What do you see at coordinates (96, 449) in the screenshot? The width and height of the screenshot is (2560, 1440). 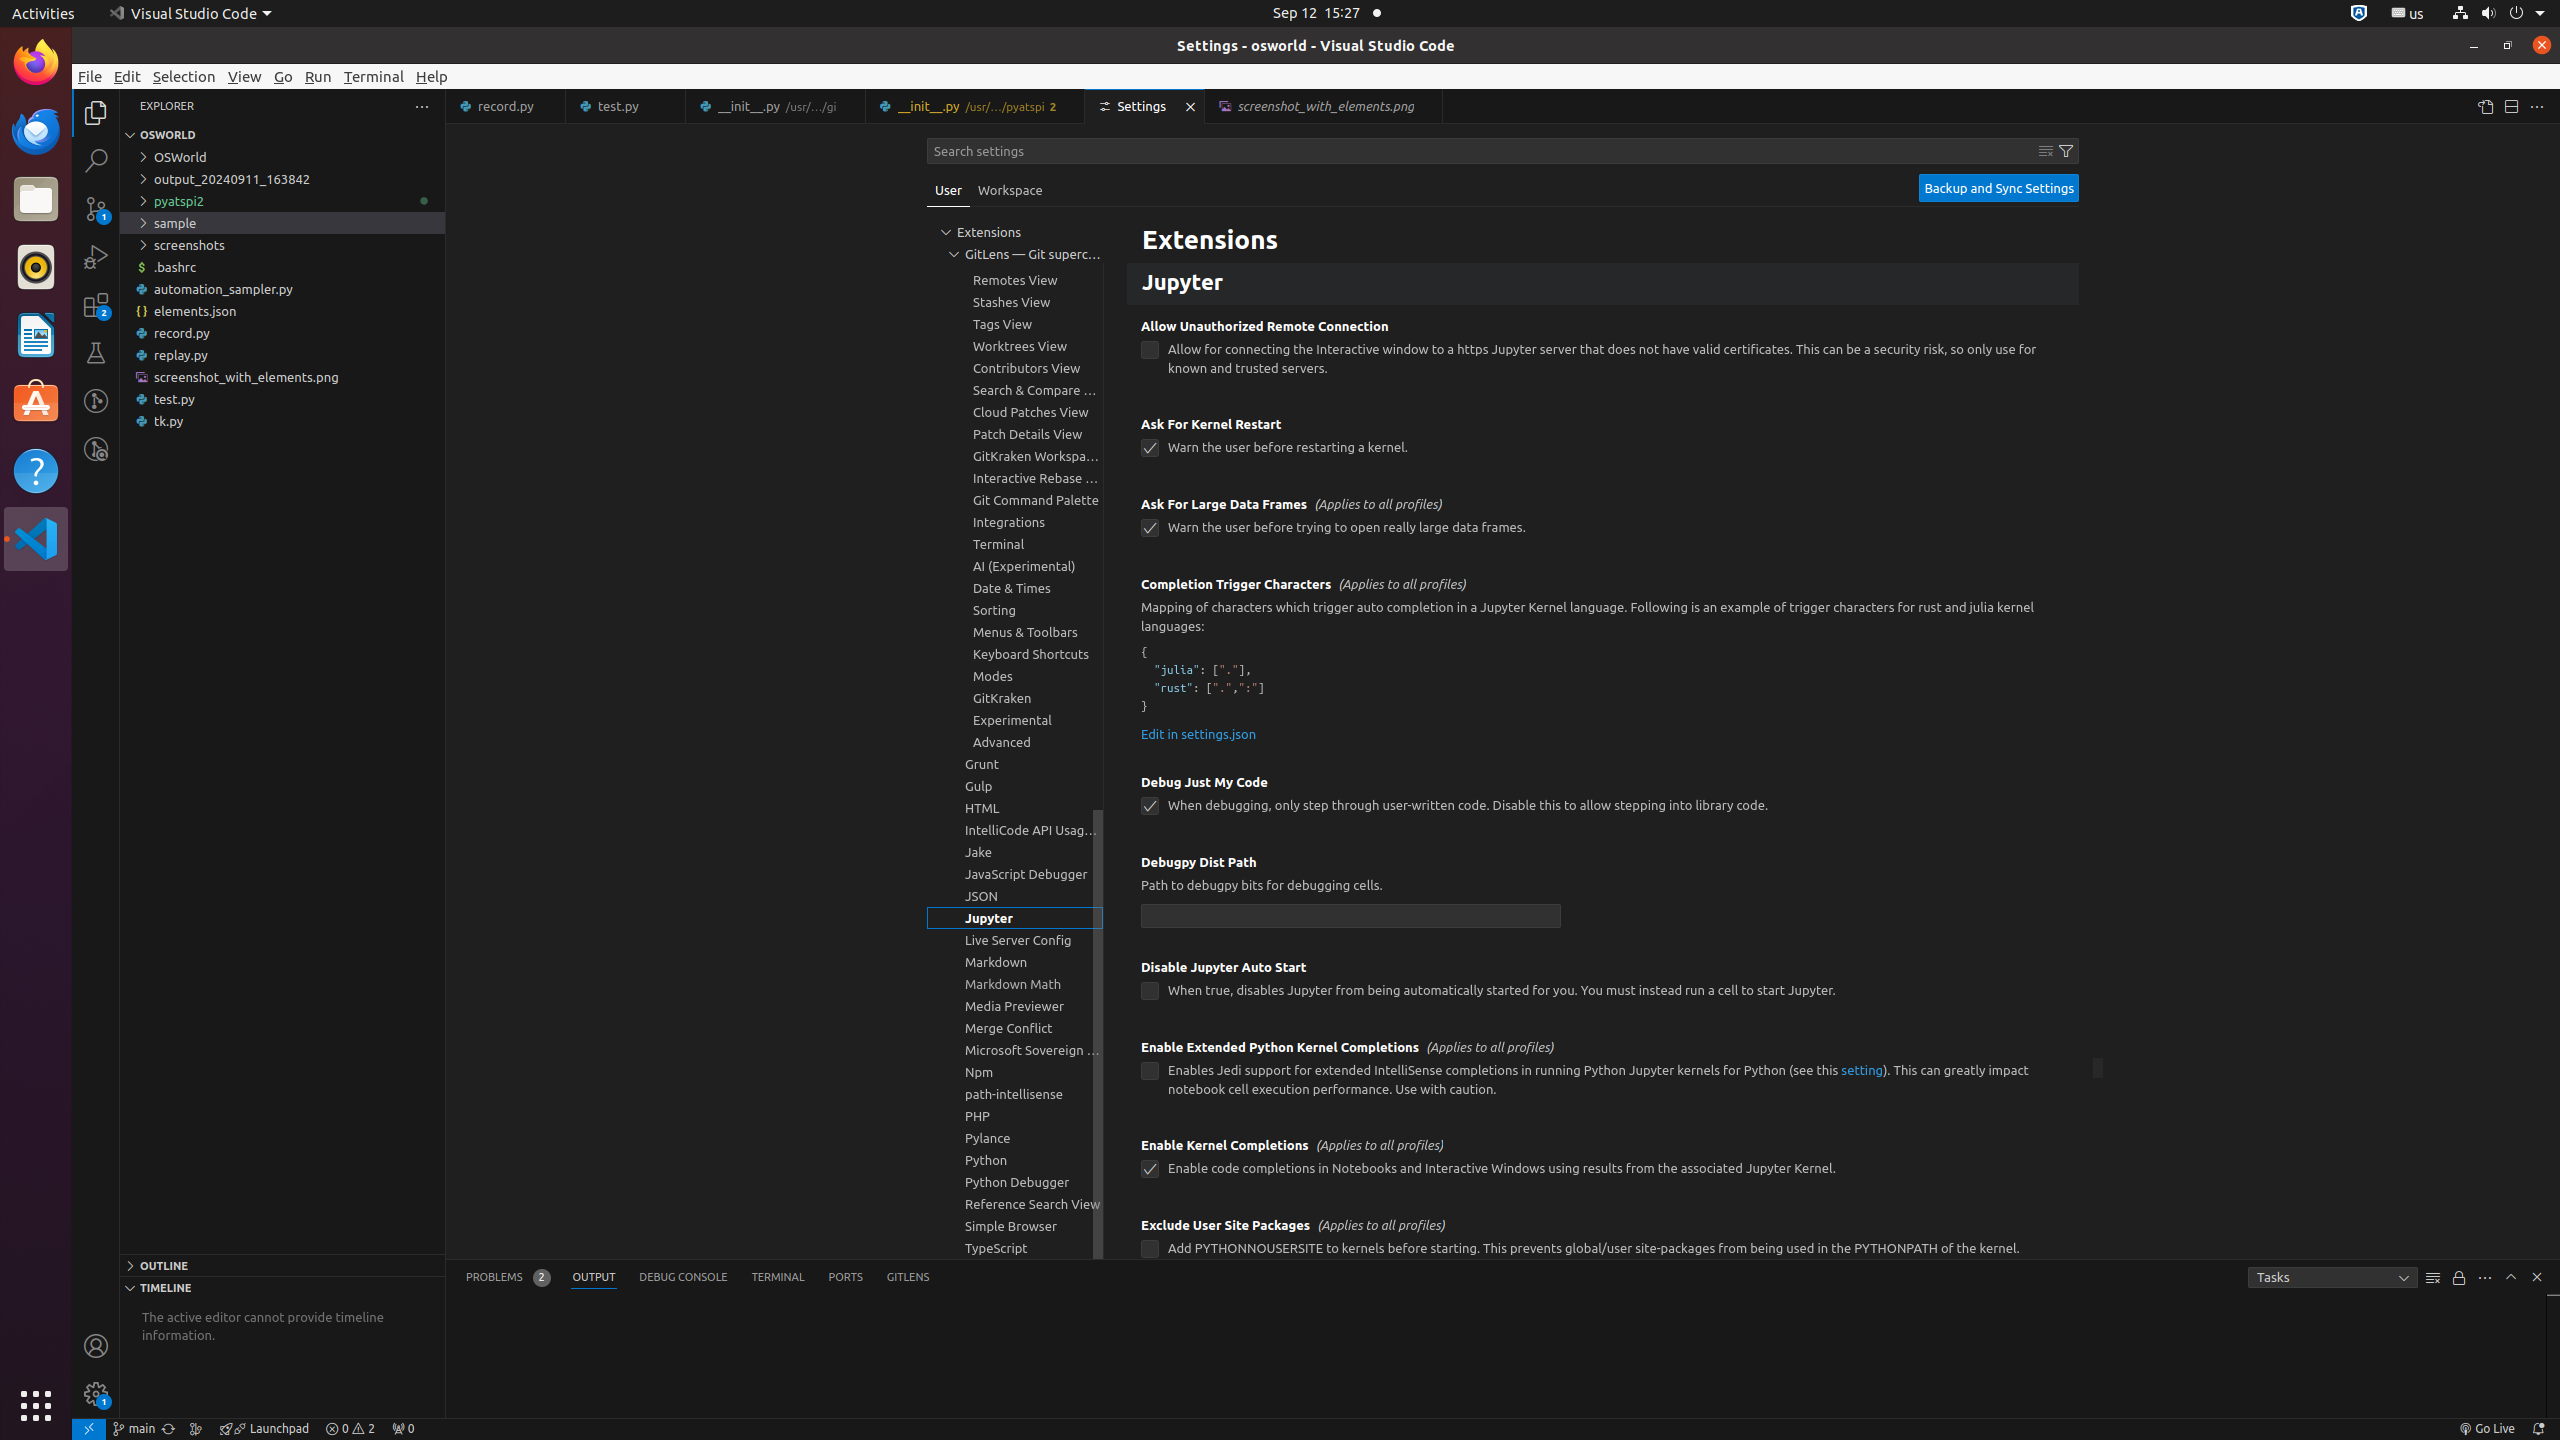 I see `GitLens Inspect` at bounding box center [96, 449].